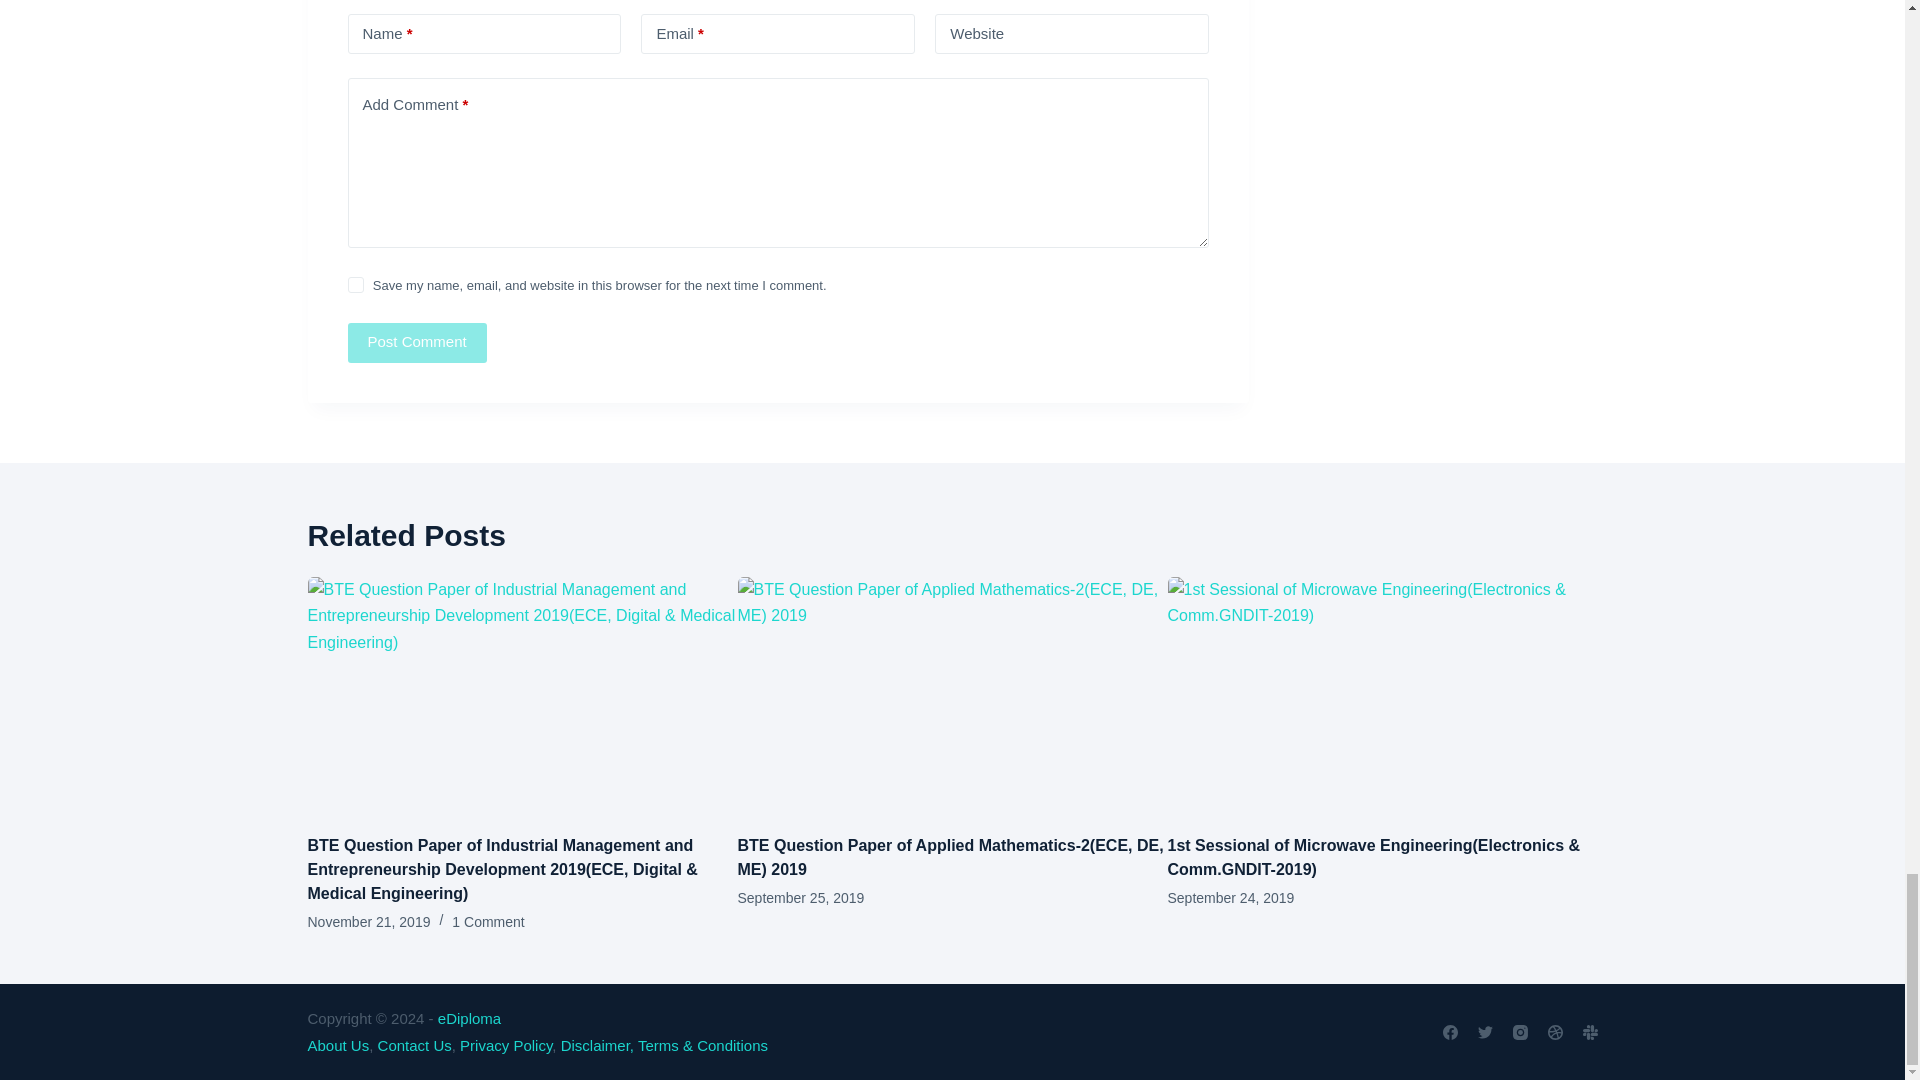  Describe the element at coordinates (356, 284) in the screenshot. I see `yes` at that location.